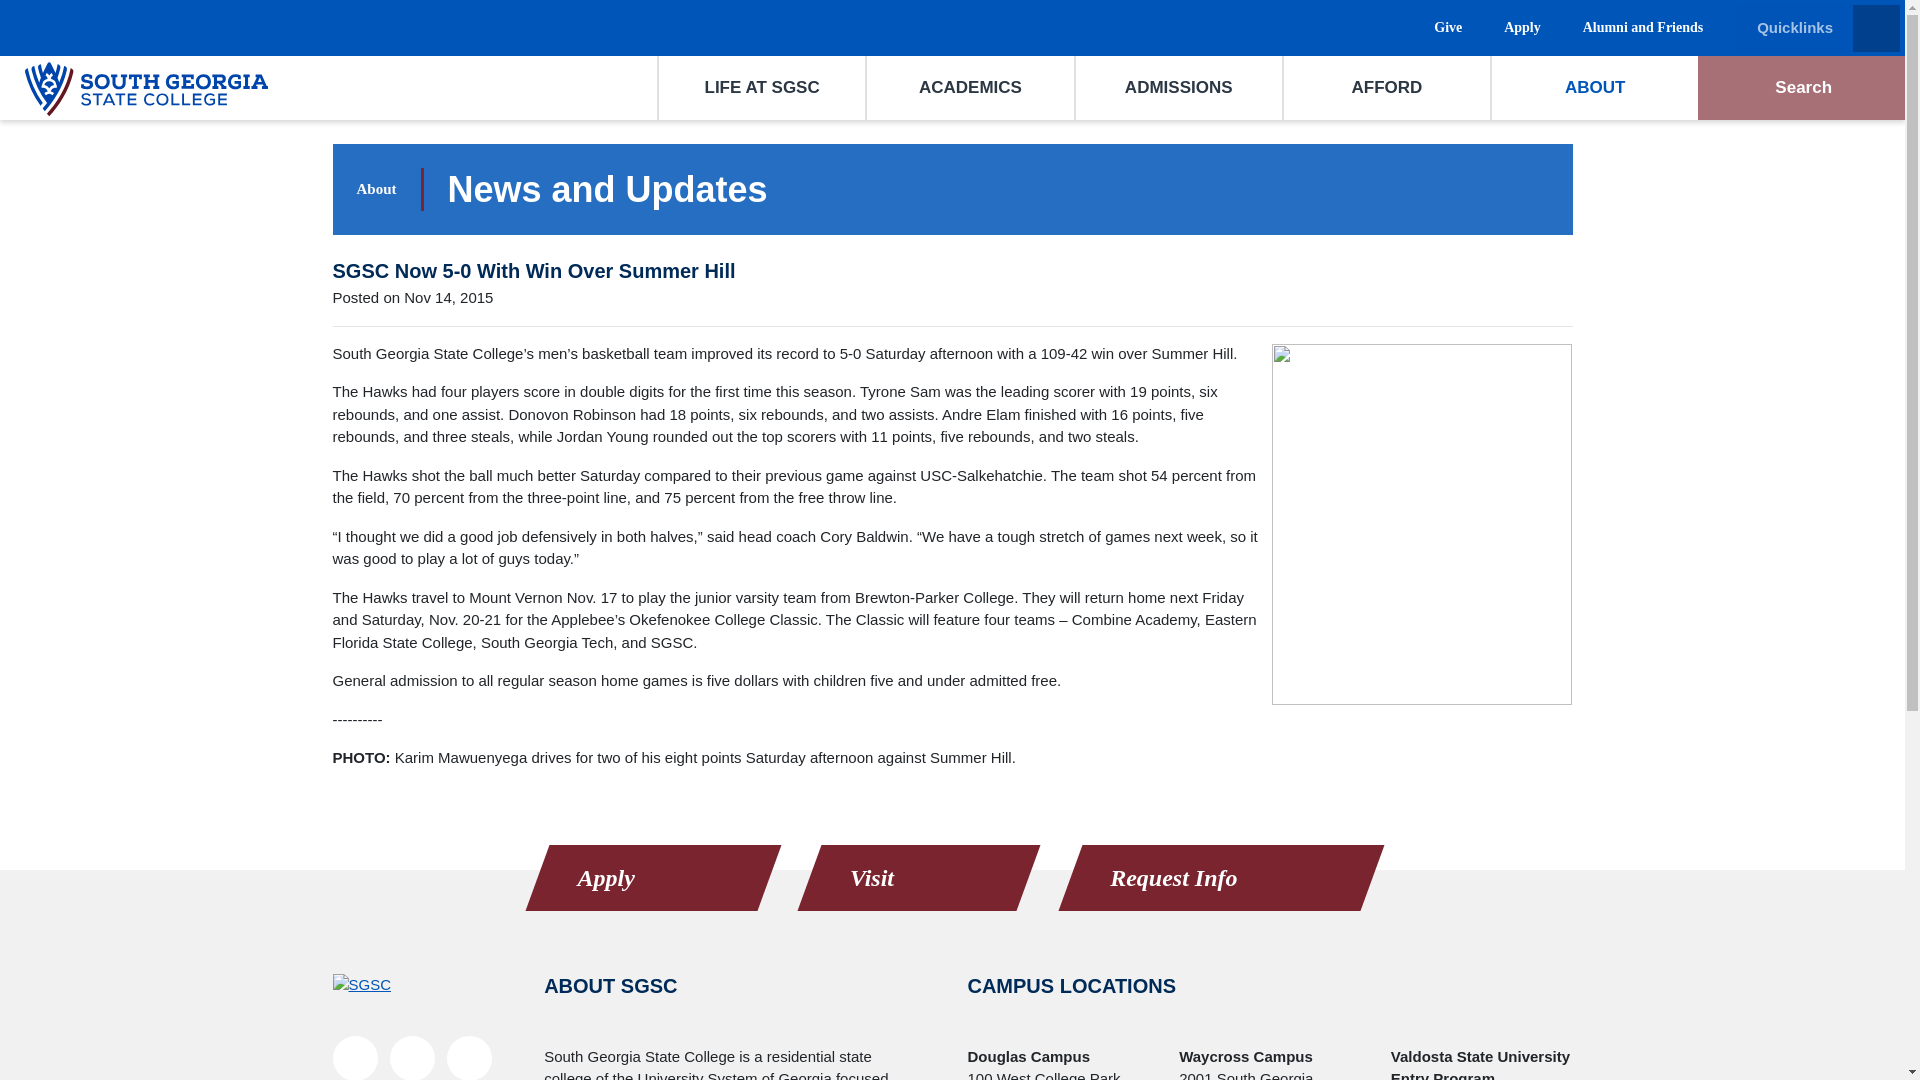  Describe the element at coordinates (1518, 36) in the screenshot. I see `Apply` at that location.